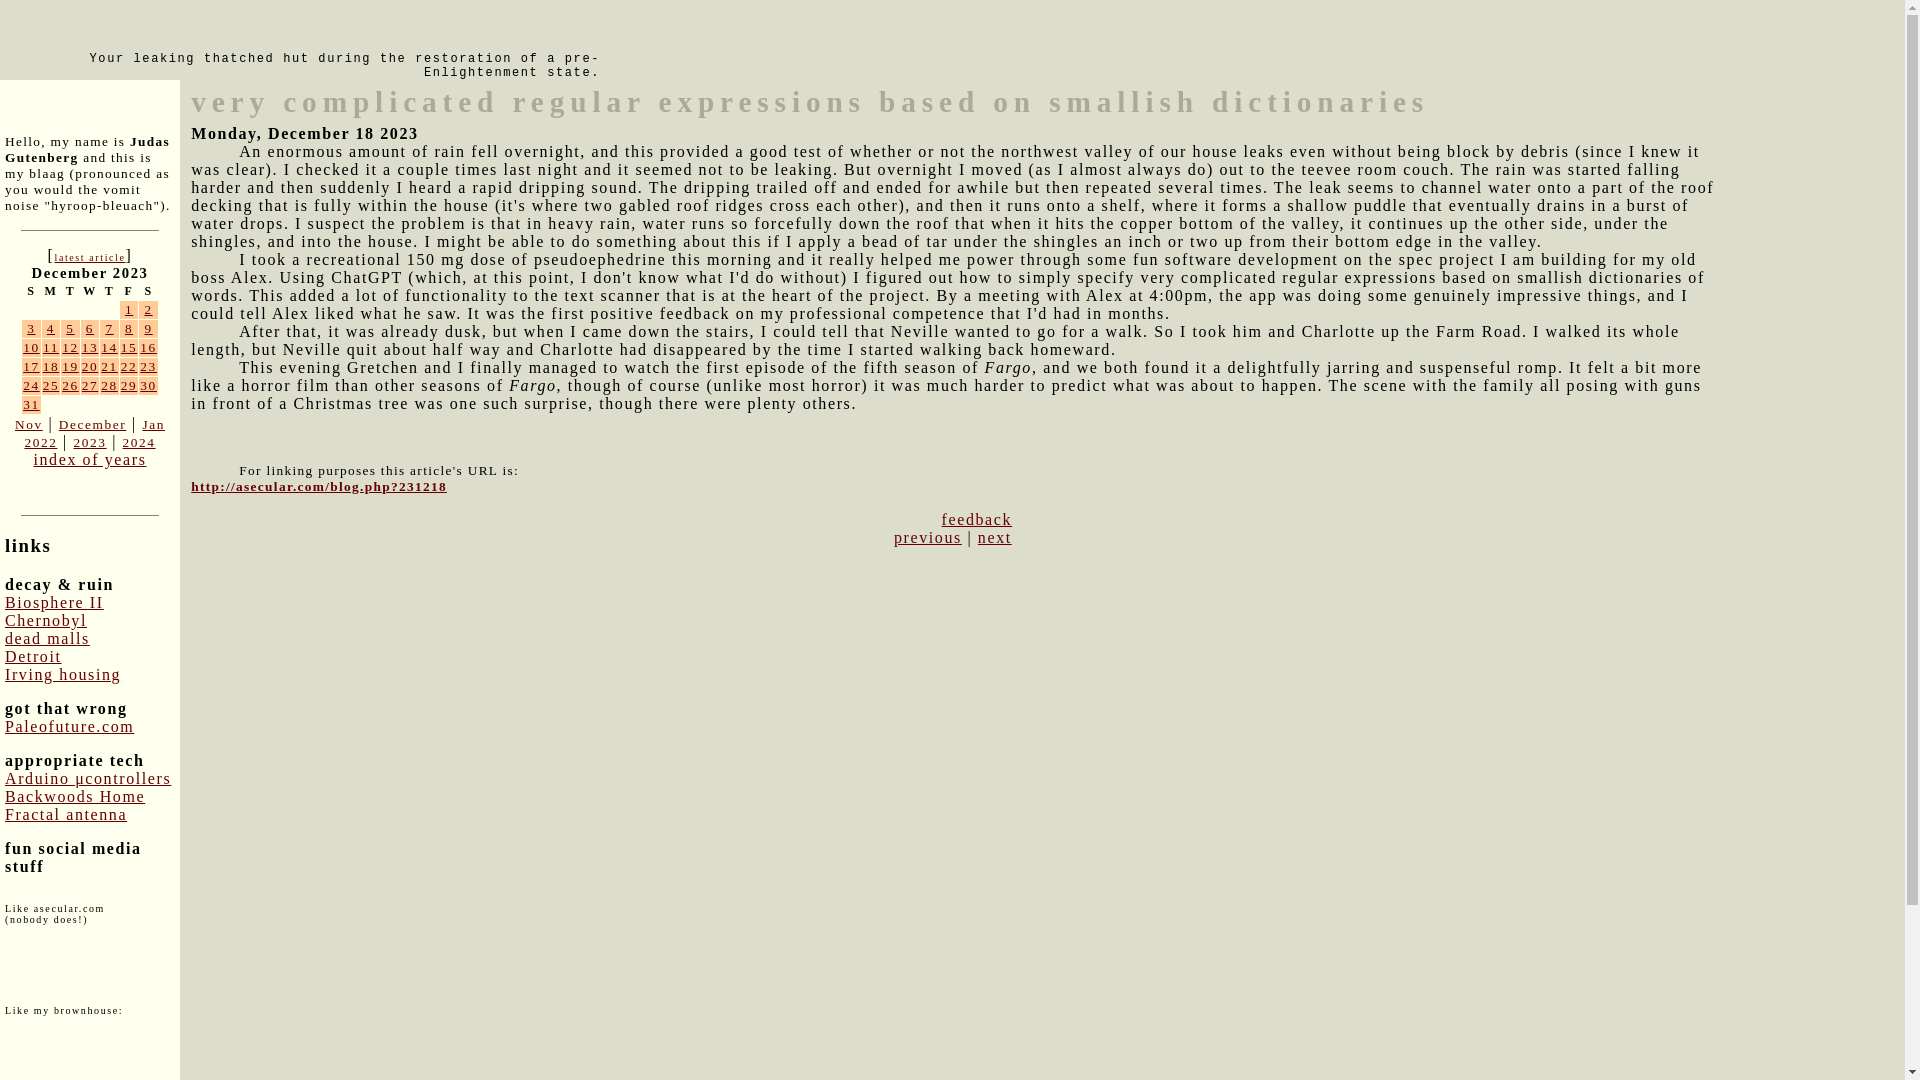  Describe the element at coordinates (32, 366) in the screenshot. I see `17` at that location.